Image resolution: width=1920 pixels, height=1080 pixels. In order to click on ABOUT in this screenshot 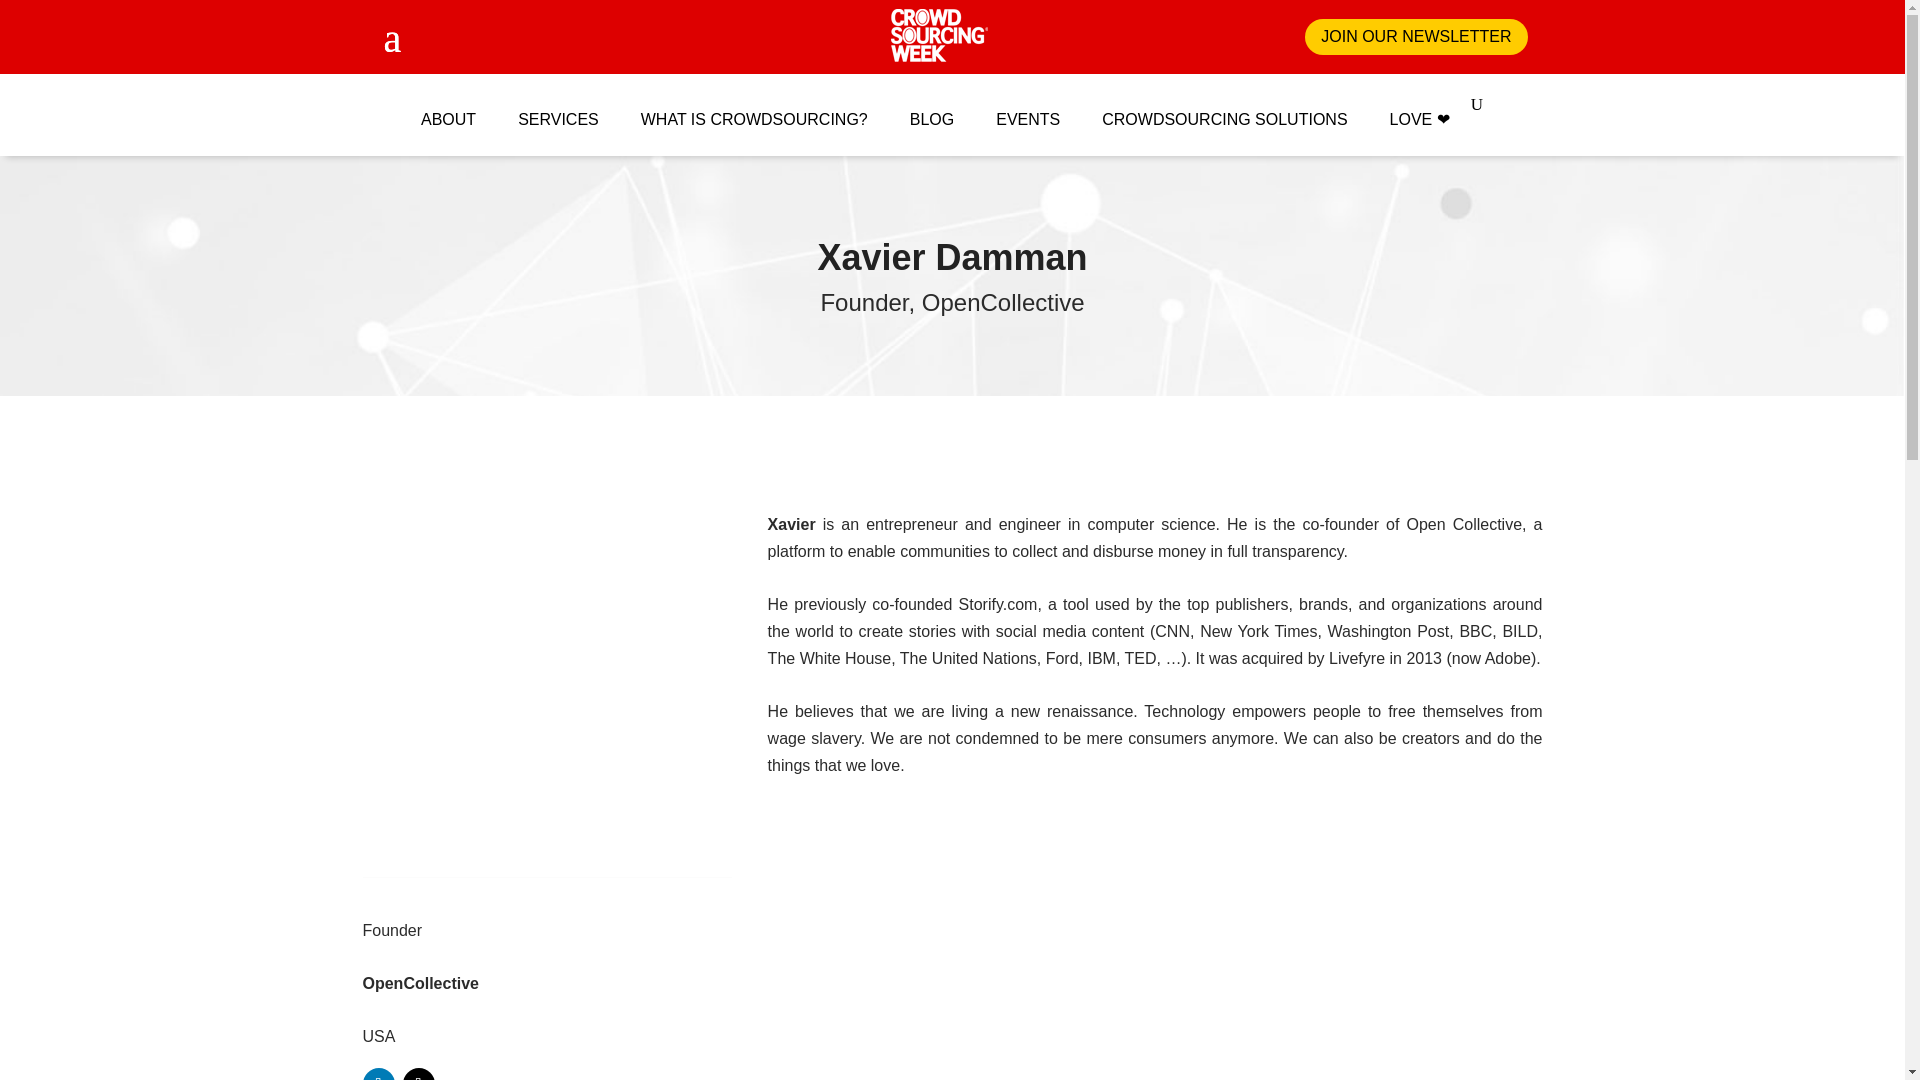, I will do `click(448, 109)`.